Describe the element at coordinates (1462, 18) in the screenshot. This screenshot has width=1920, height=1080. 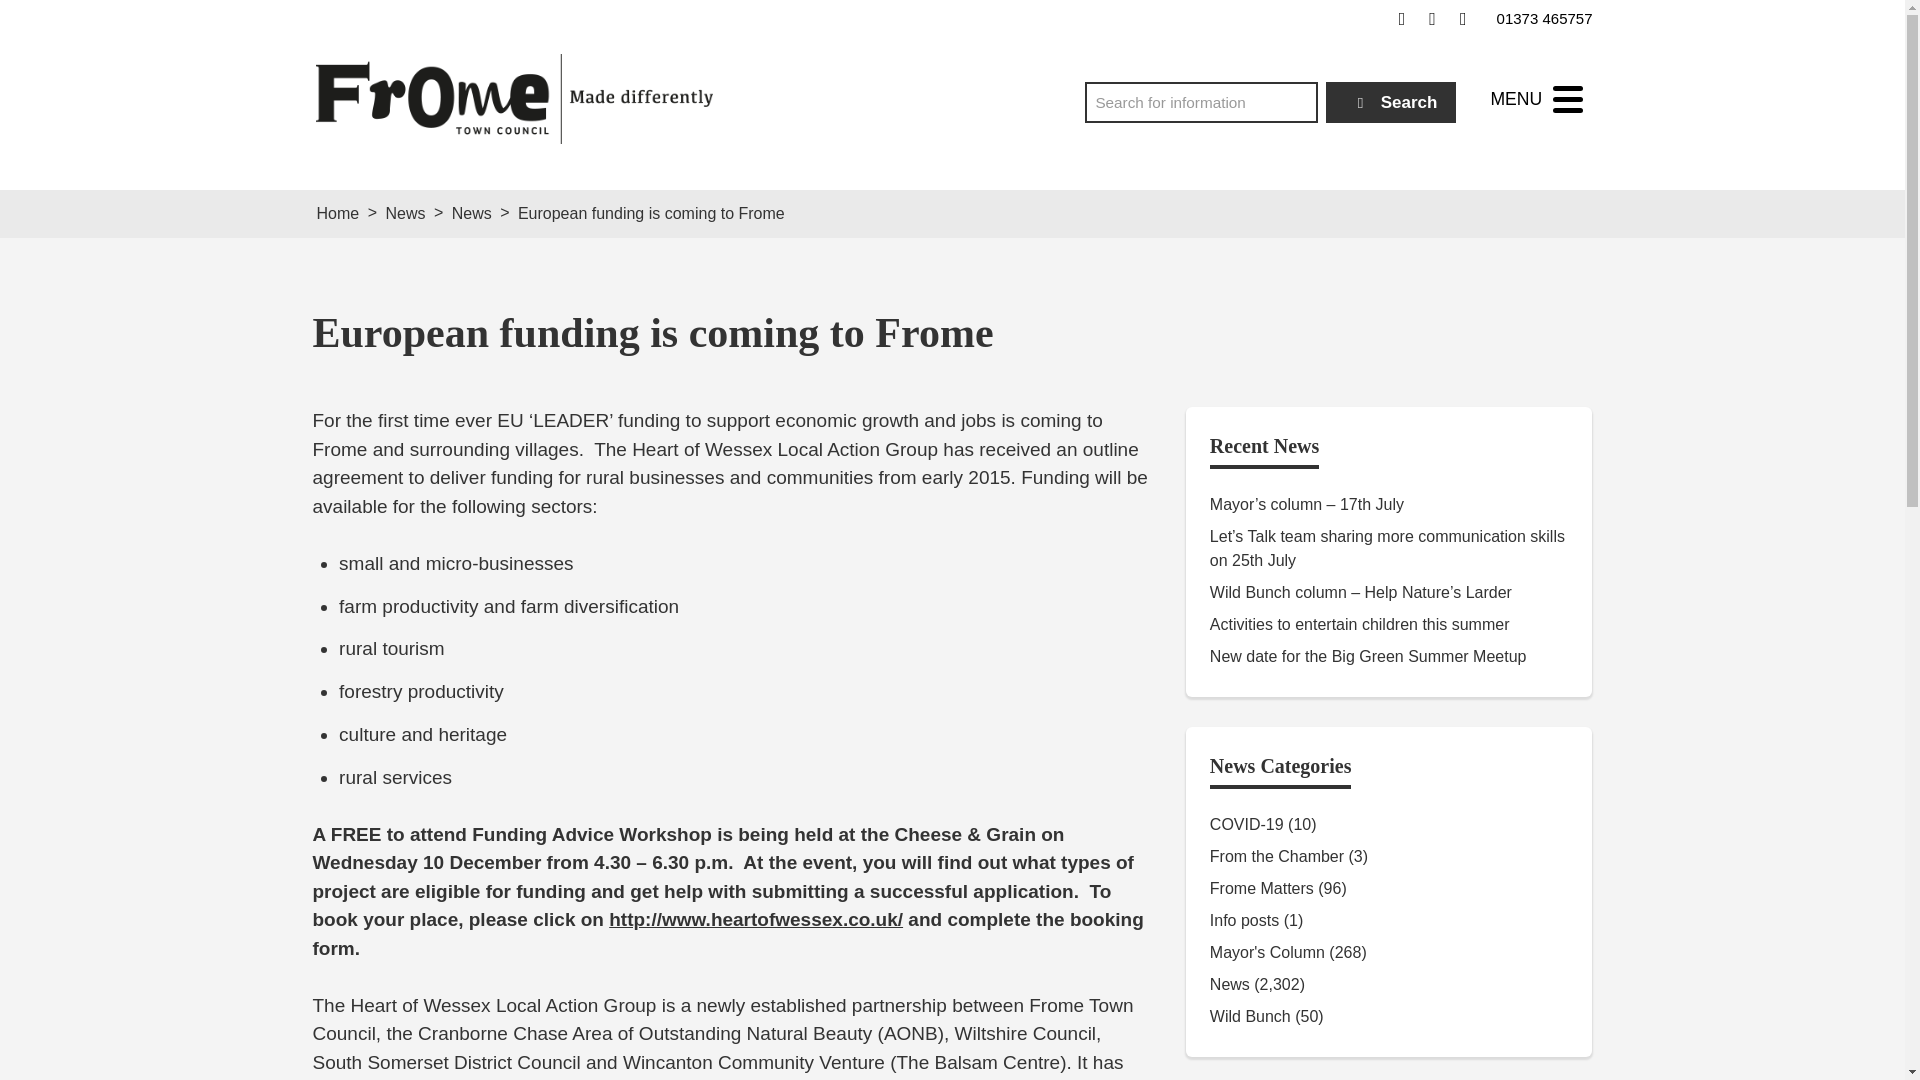
I see `Frome Town Council's Instagram` at that location.